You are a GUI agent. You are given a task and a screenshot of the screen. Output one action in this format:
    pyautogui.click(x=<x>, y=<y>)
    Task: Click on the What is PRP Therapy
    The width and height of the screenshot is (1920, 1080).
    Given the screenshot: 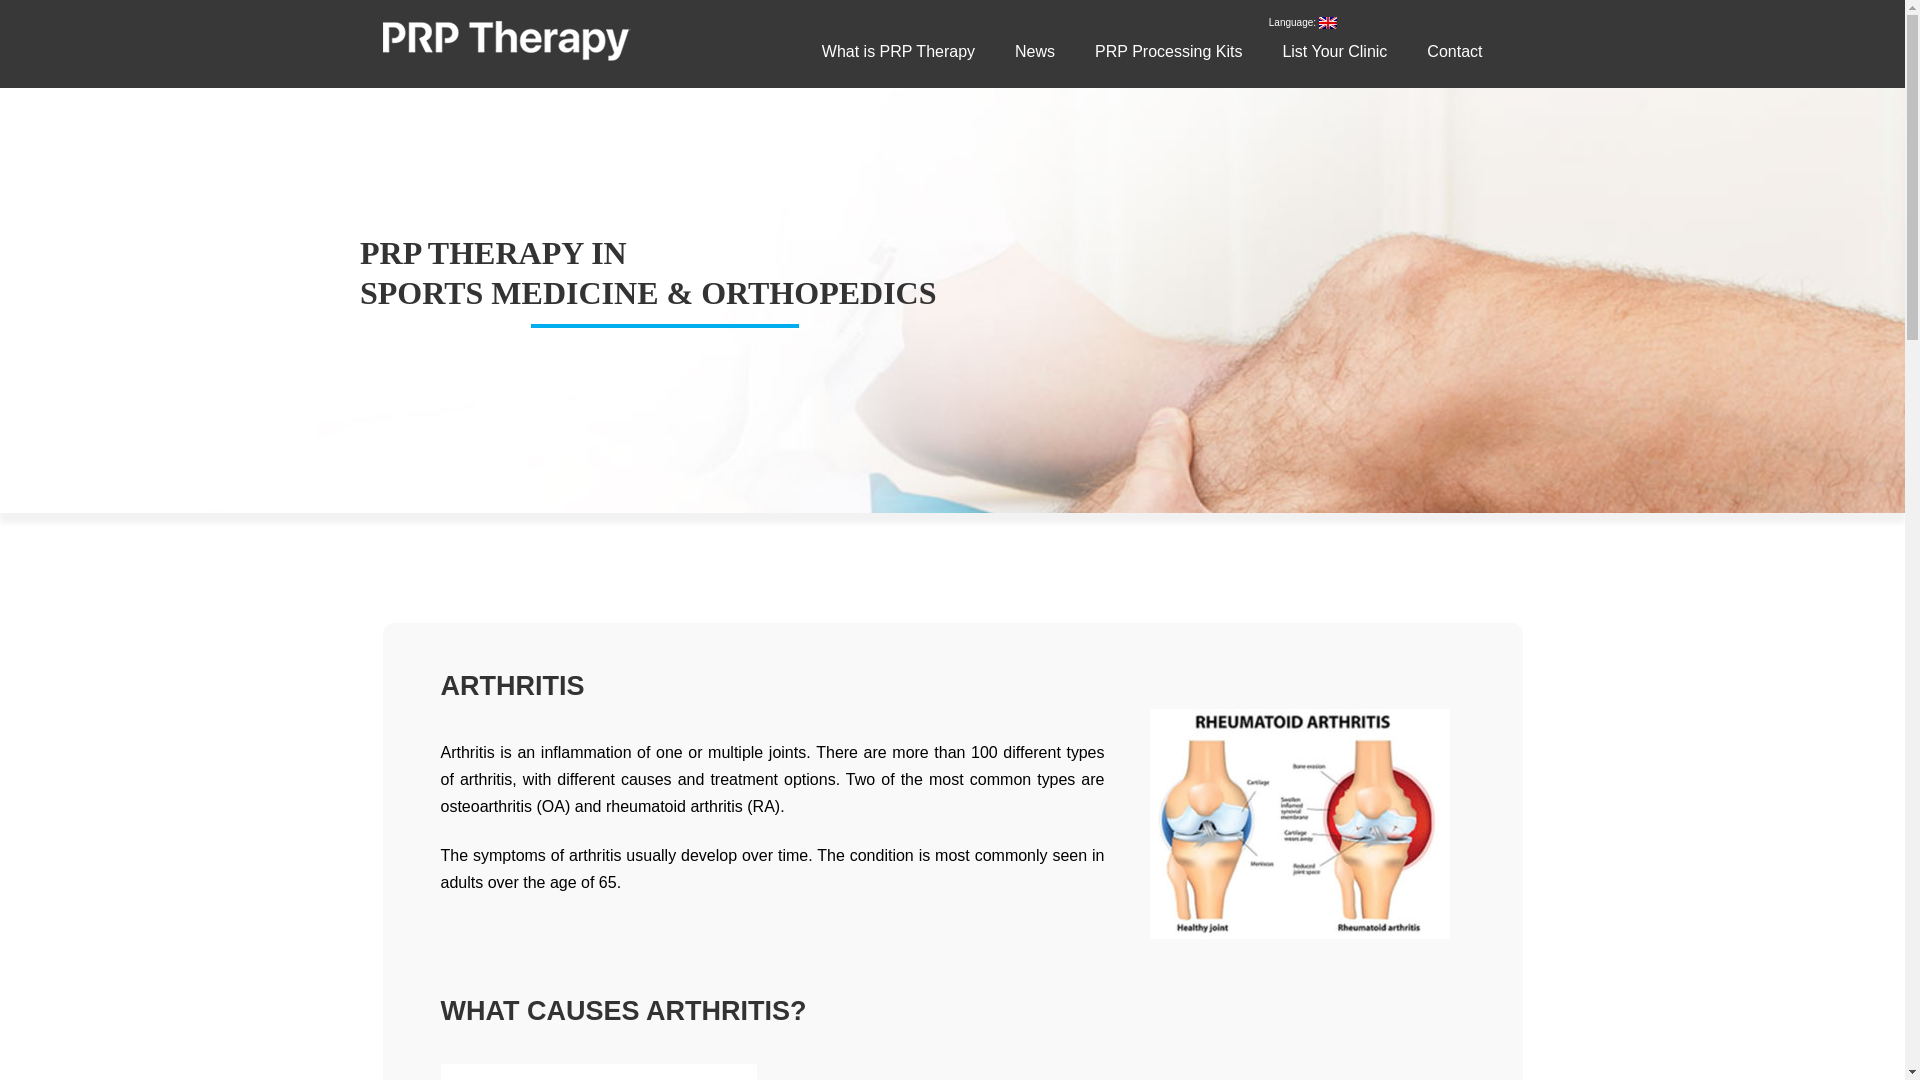 What is the action you would take?
    pyautogui.click(x=898, y=52)
    